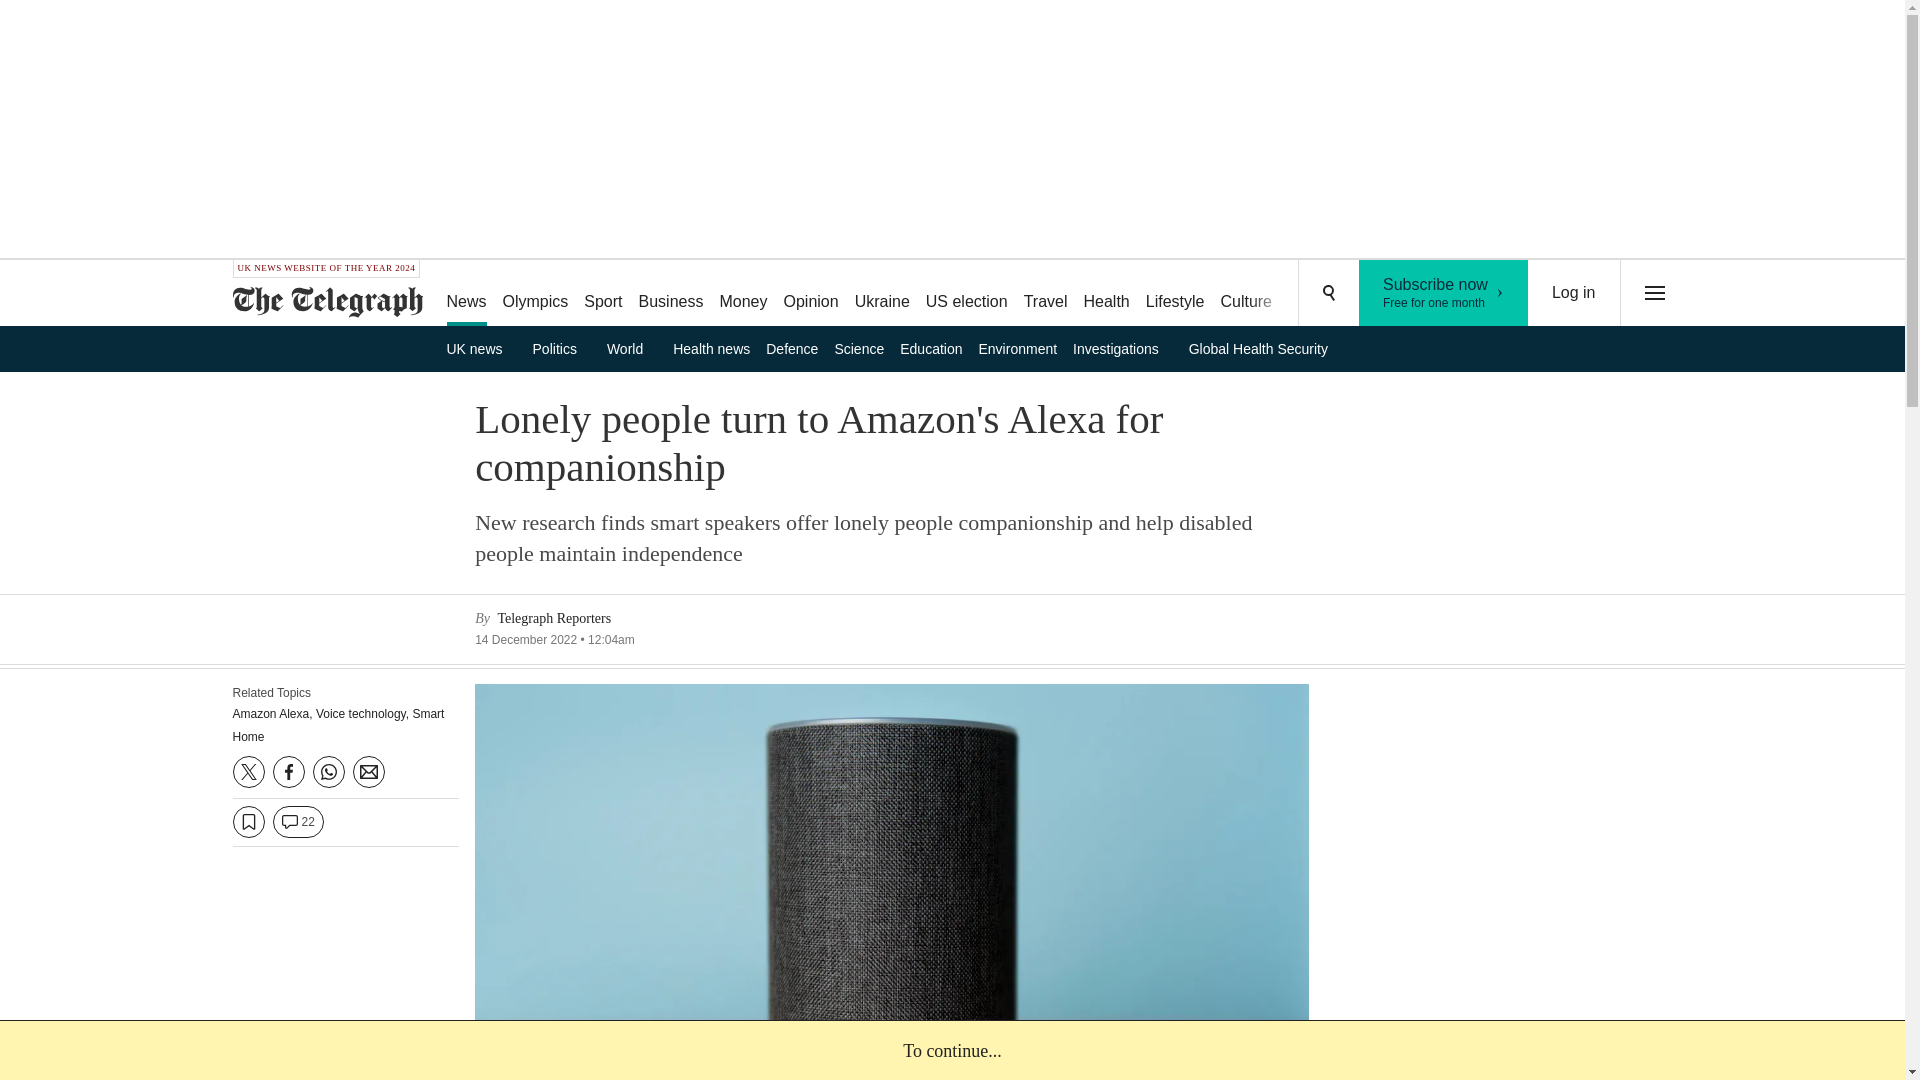  I want to click on Olympics, so click(1444, 293).